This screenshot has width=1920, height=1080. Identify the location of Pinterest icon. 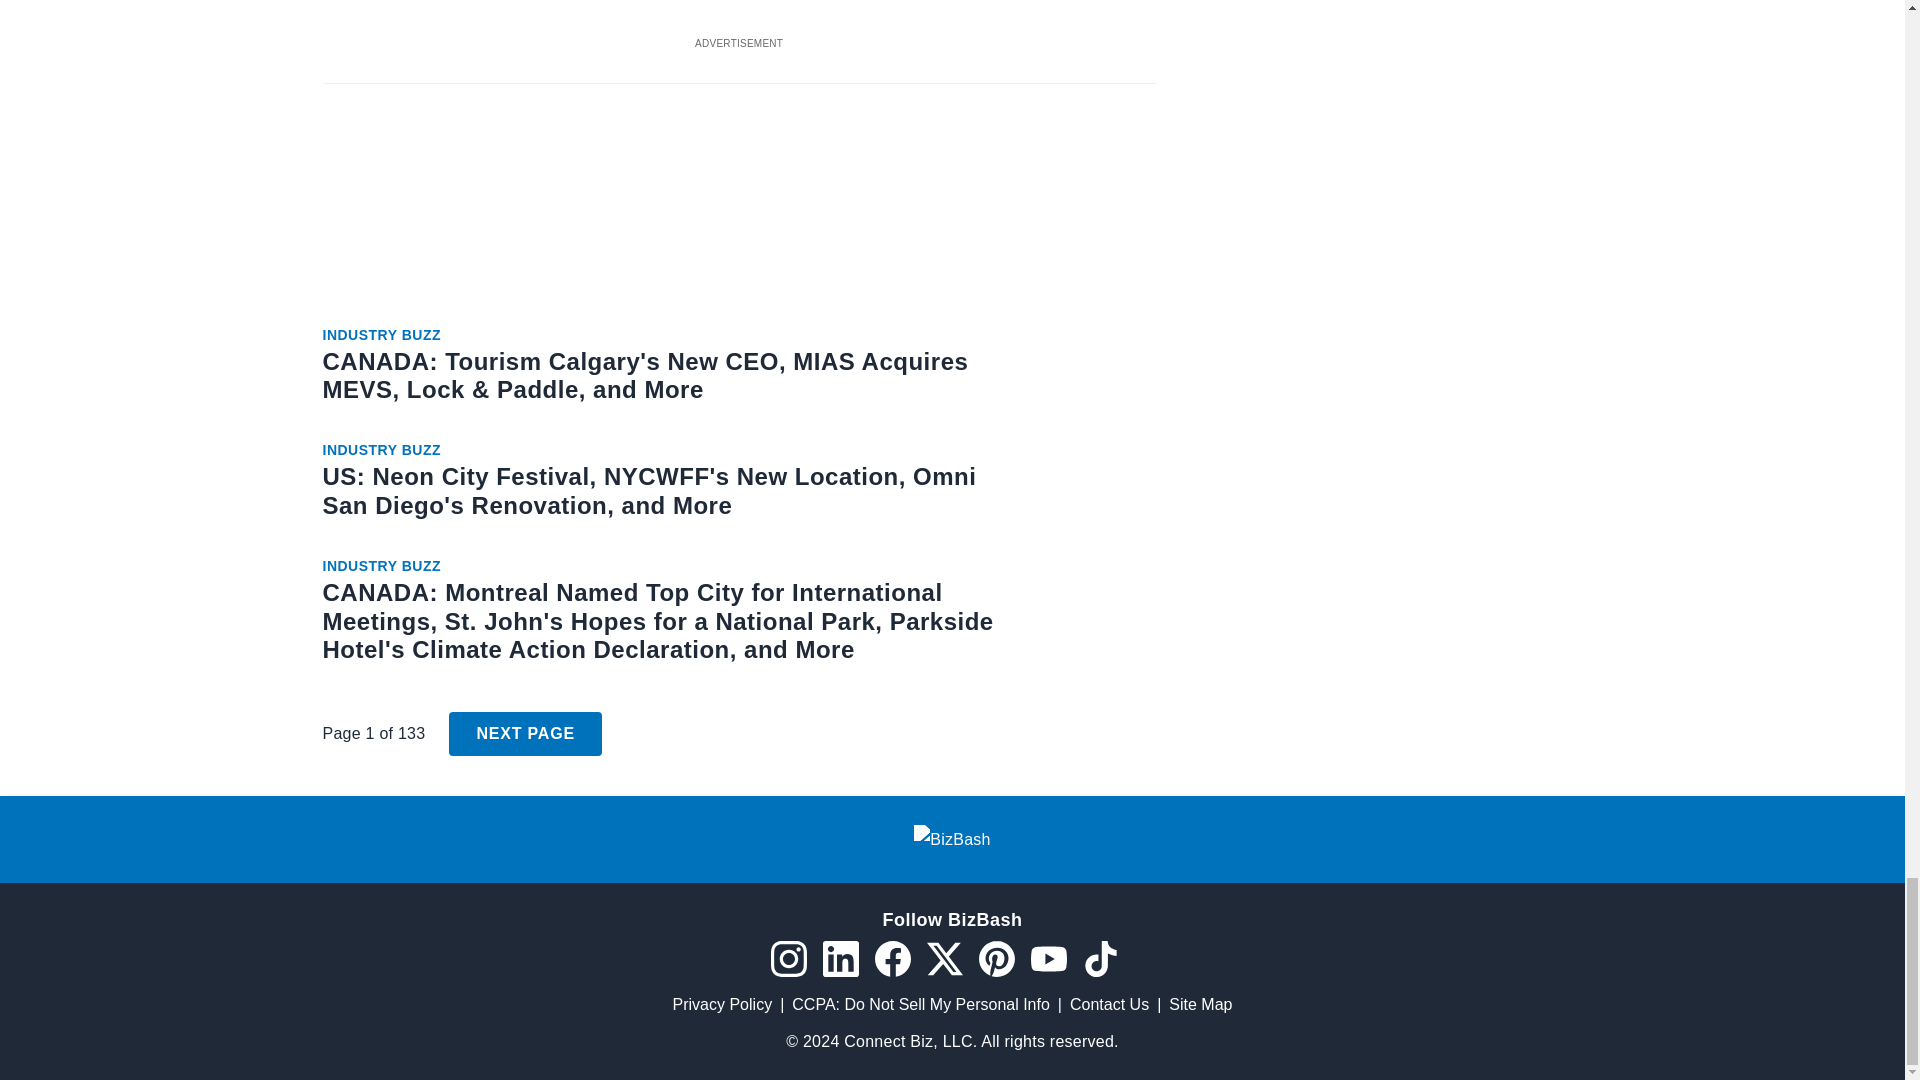
(995, 958).